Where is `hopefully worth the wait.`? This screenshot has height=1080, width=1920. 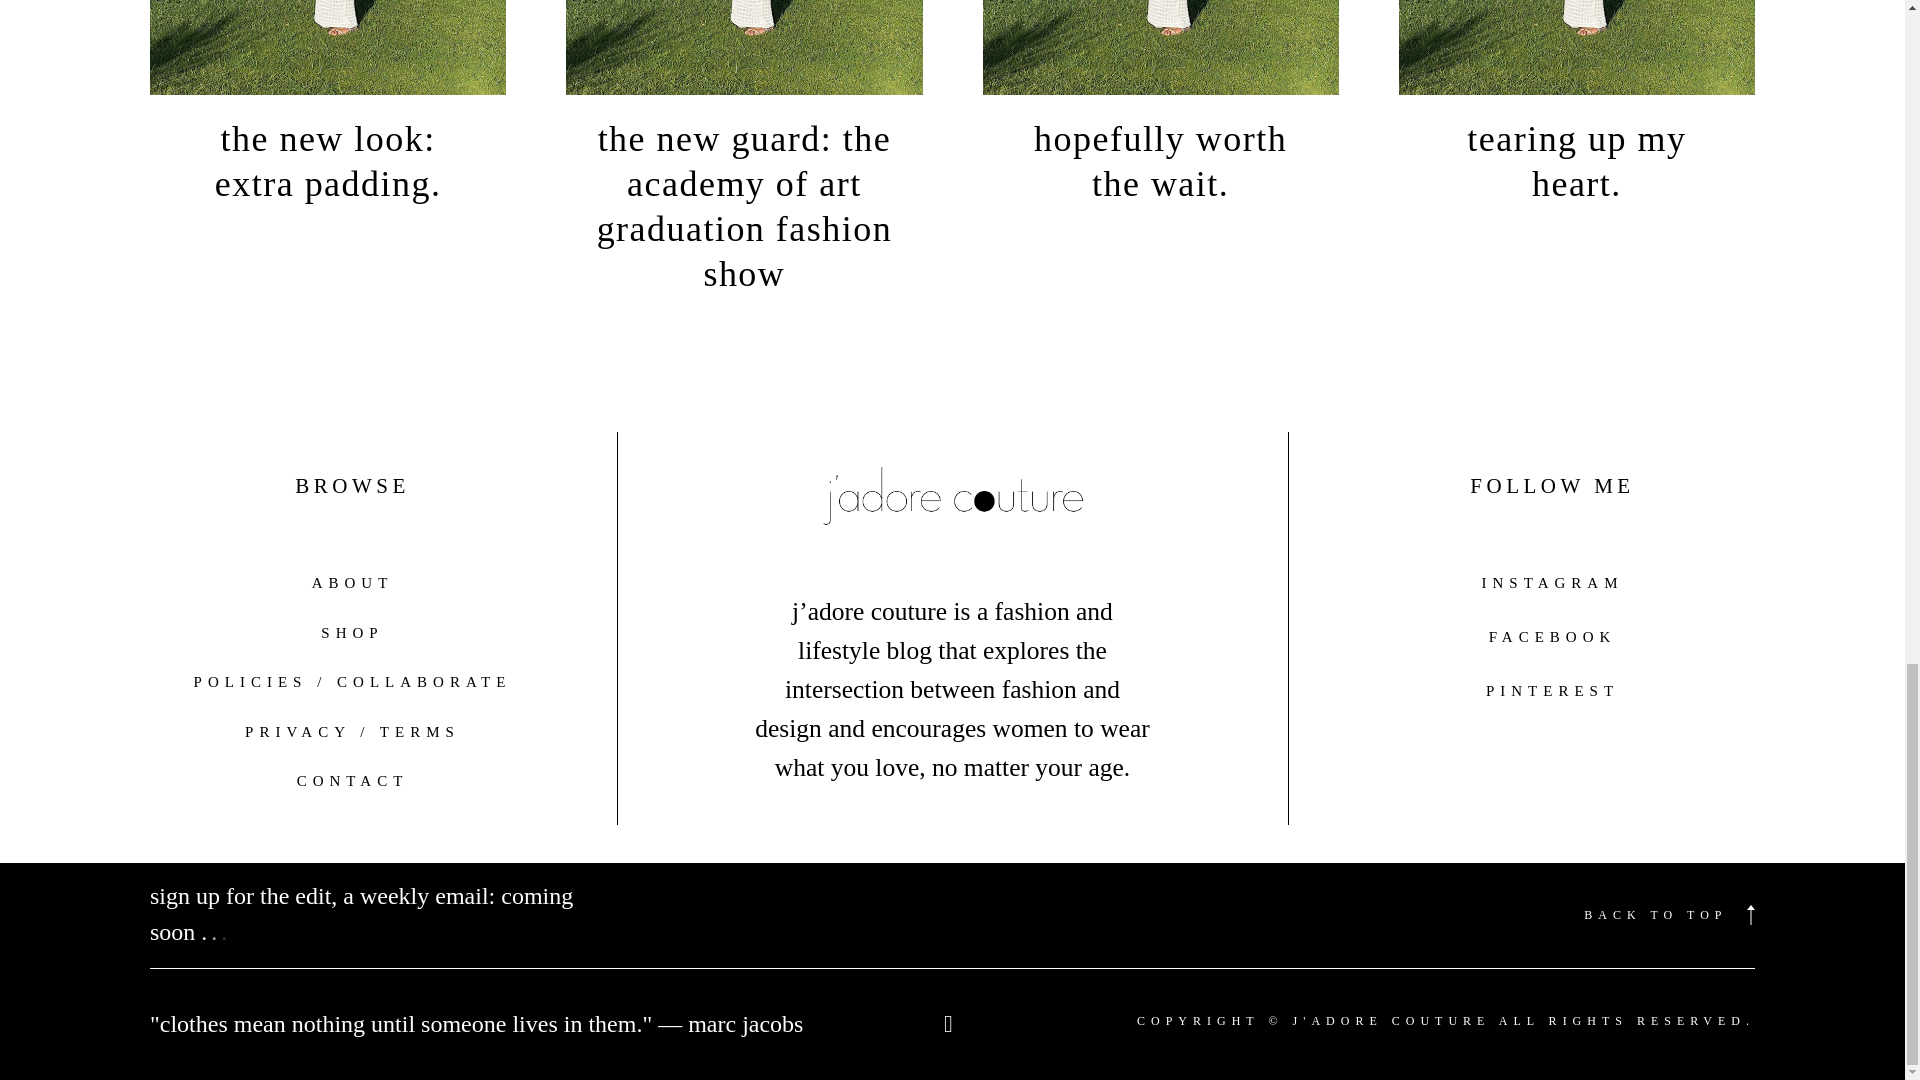 hopefully worth the wait. is located at coordinates (1160, 115).